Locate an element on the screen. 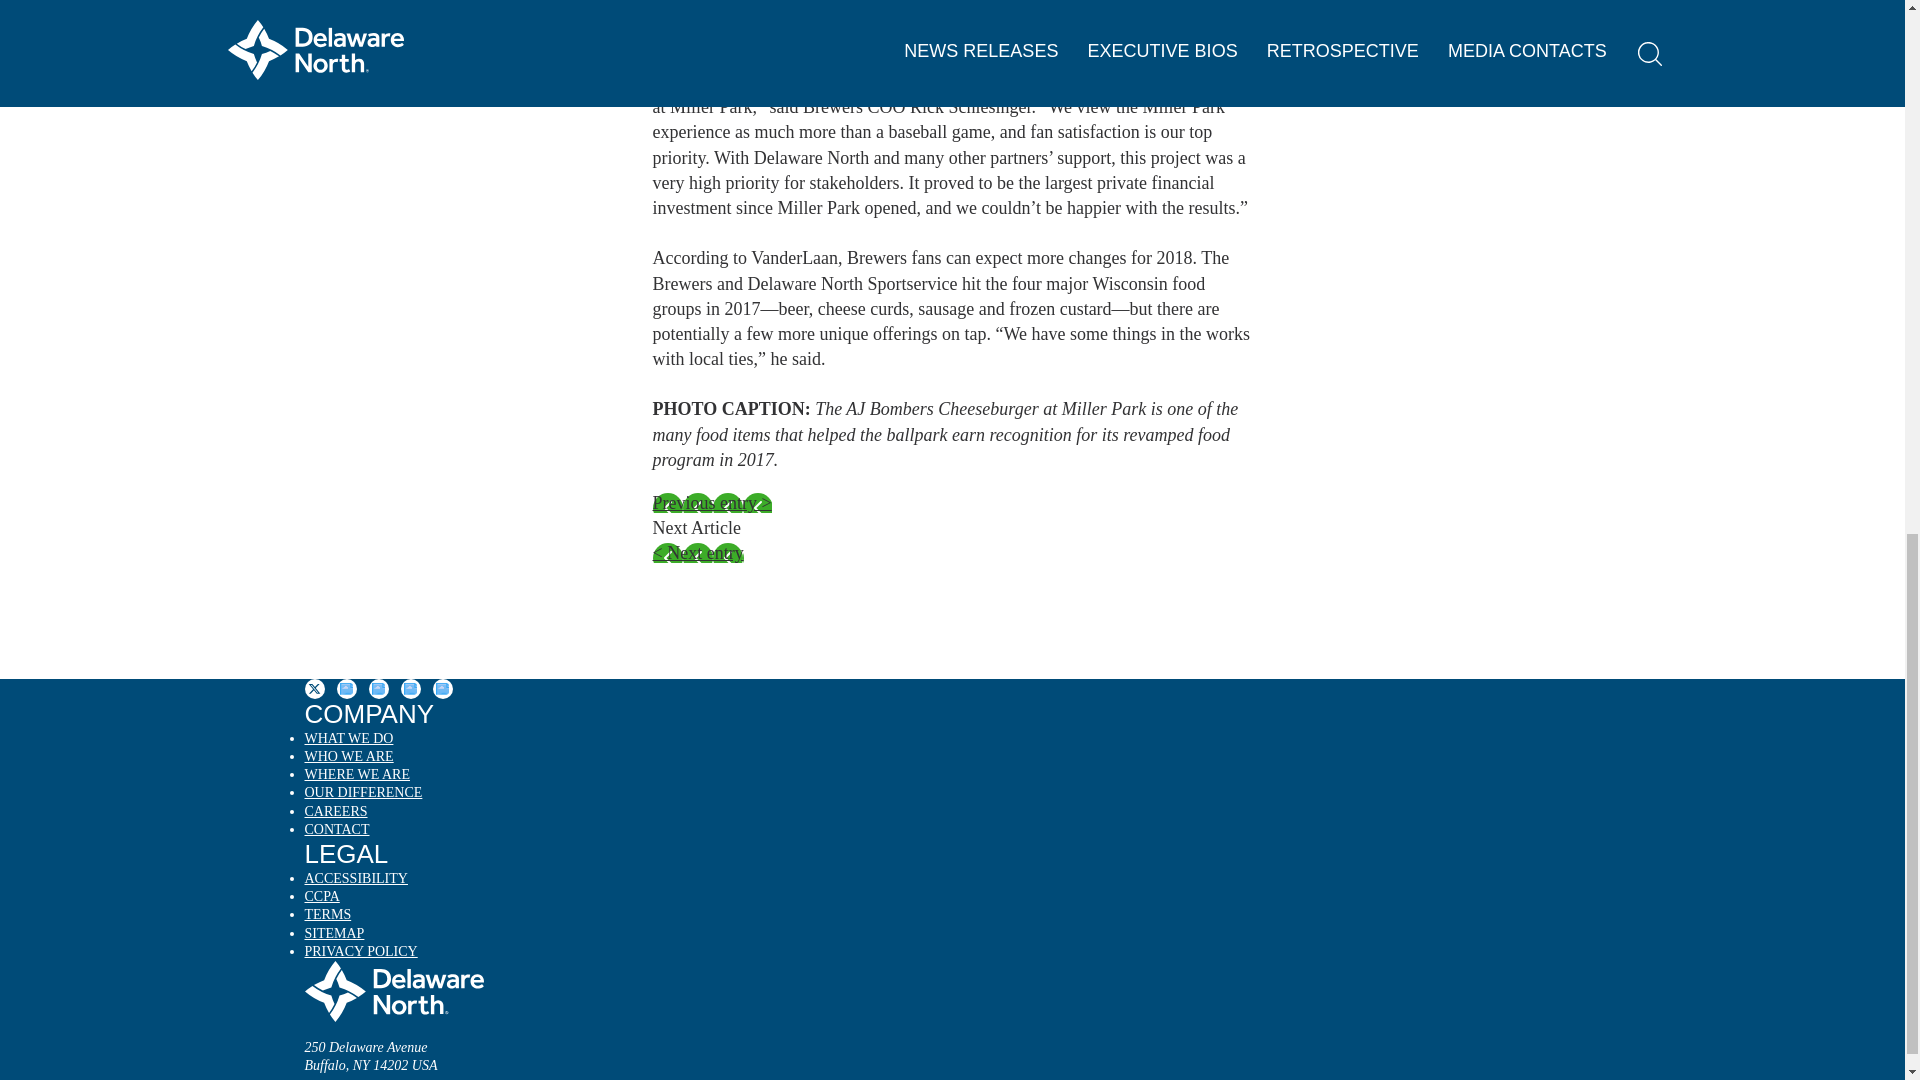 This screenshot has height=1080, width=1920. WHAT WE DO is located at coordinates (348, 740).